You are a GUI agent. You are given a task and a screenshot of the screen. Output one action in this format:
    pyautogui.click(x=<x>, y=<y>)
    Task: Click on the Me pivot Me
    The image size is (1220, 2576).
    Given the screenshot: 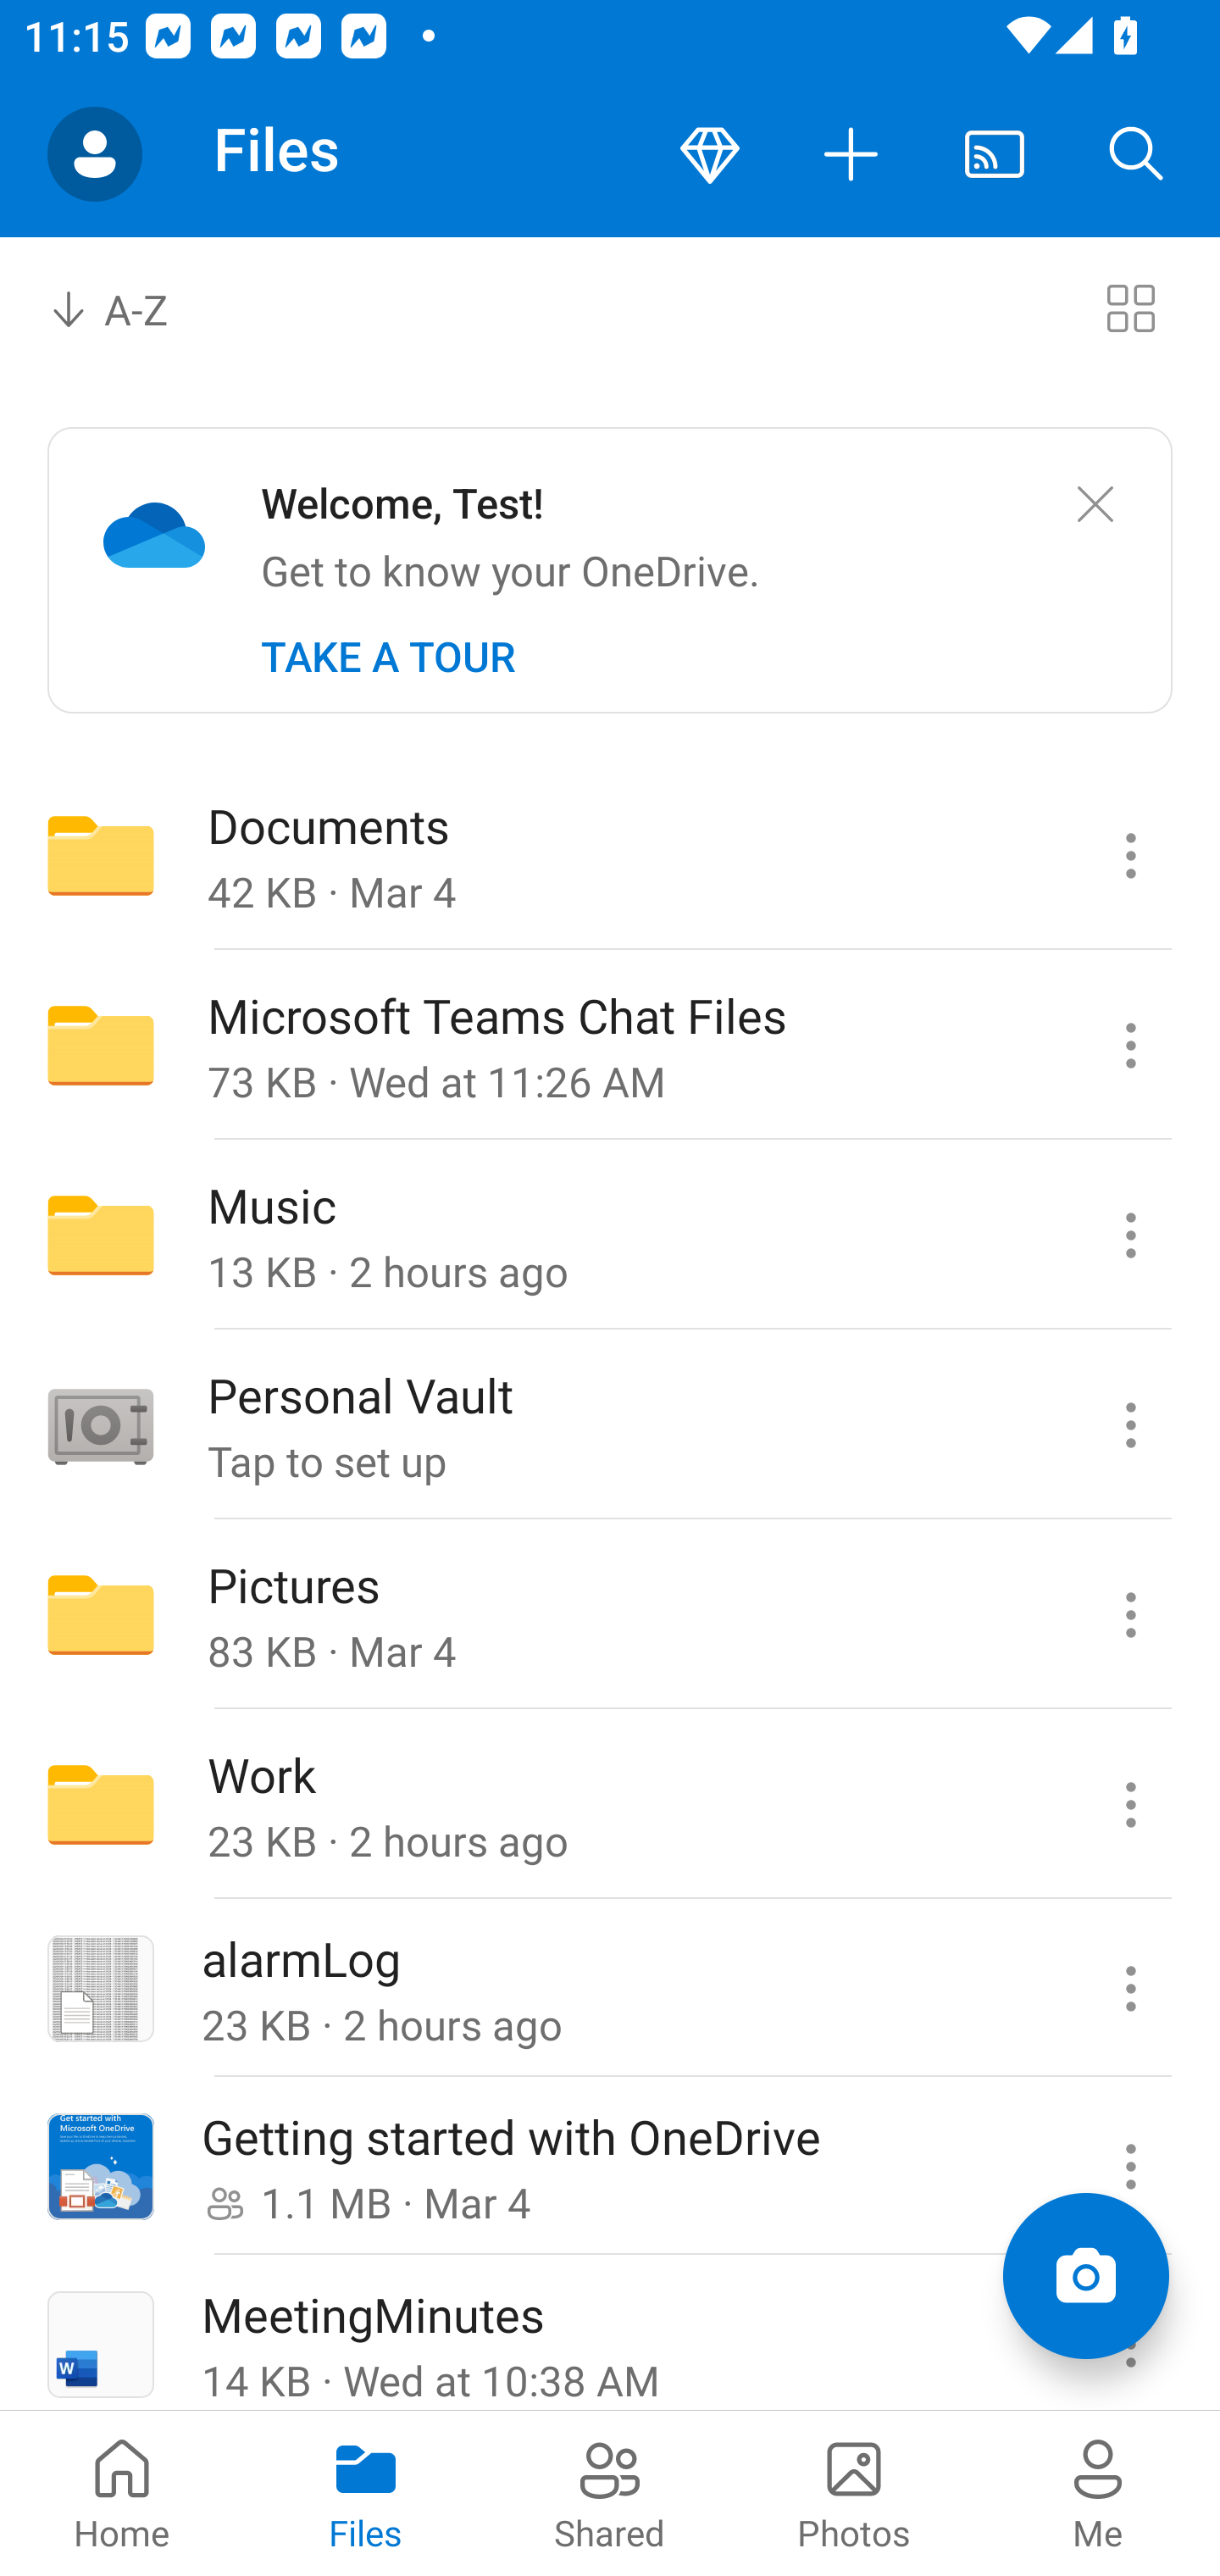 What is the action you would take?
    pyautogui.click(x=1098, y=2493)
    